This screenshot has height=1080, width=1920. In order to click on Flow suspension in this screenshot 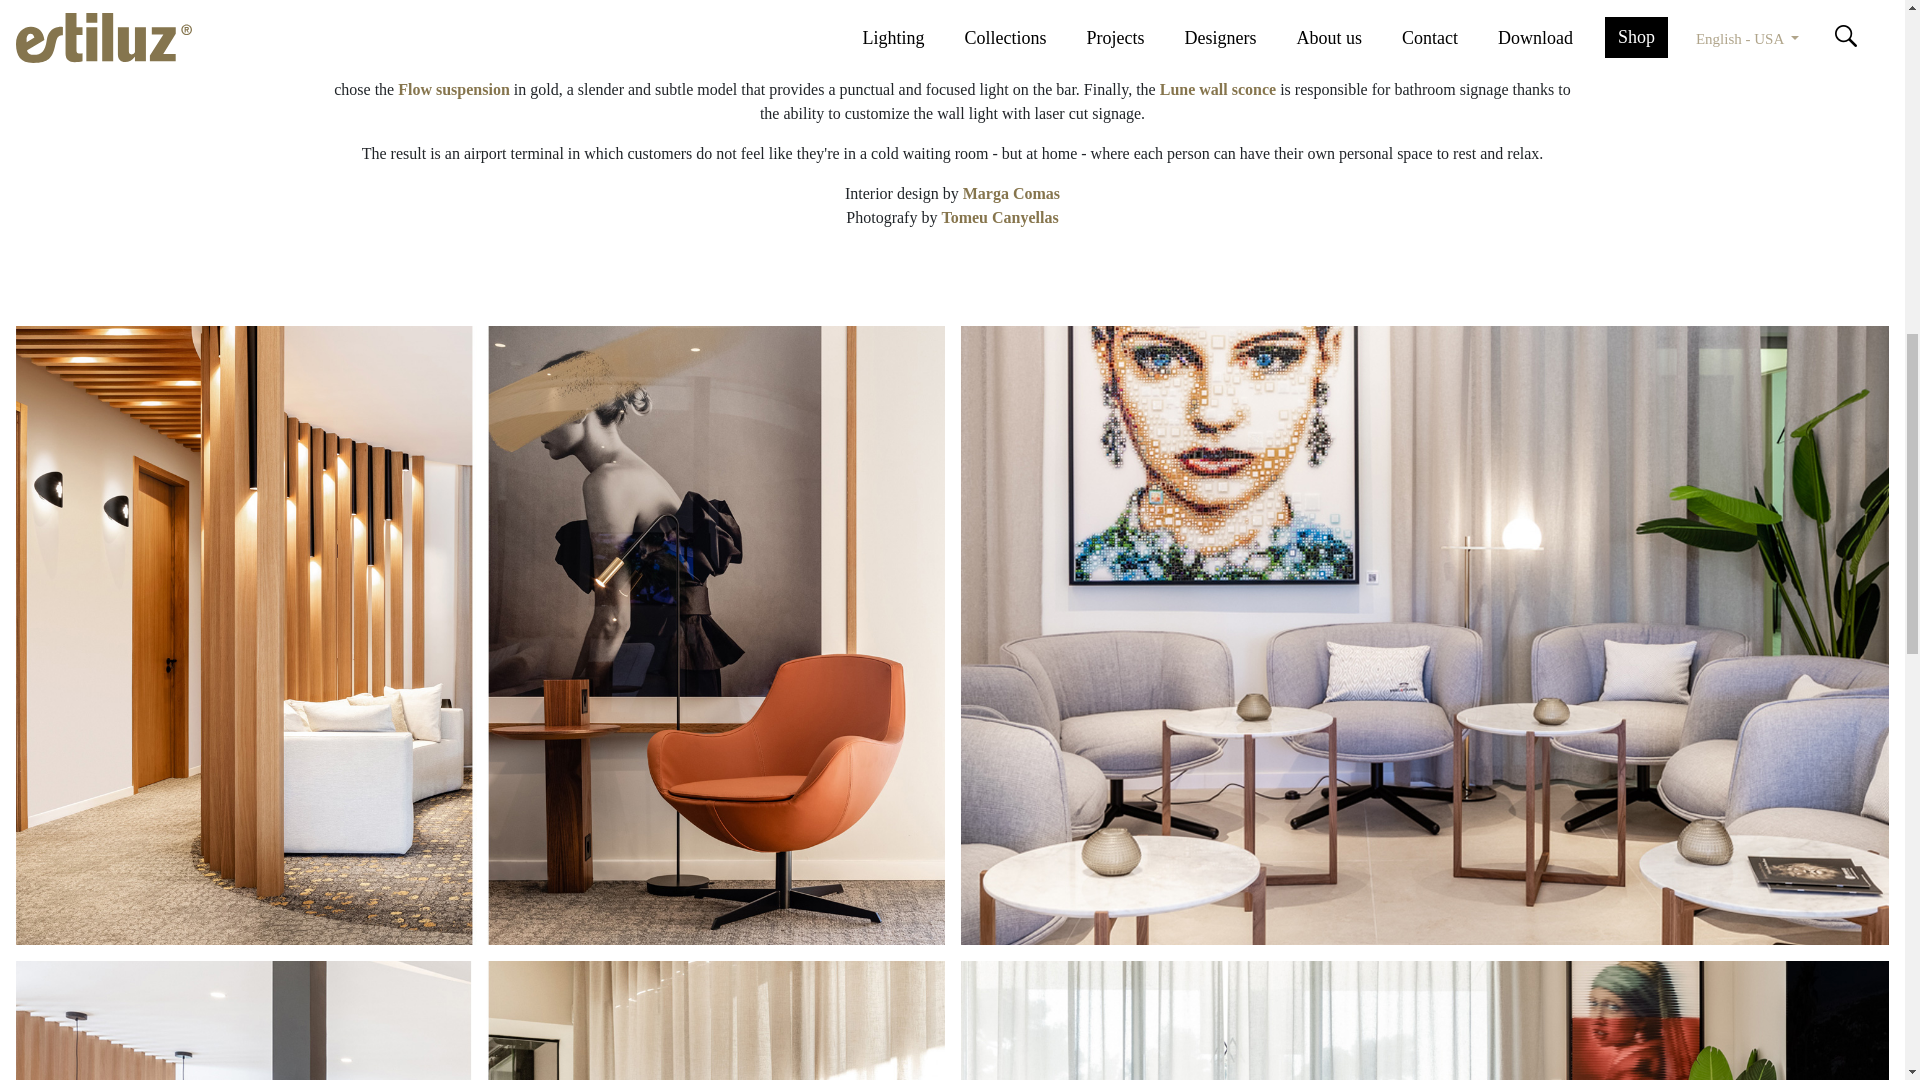, I will do `click(454, 90)`.